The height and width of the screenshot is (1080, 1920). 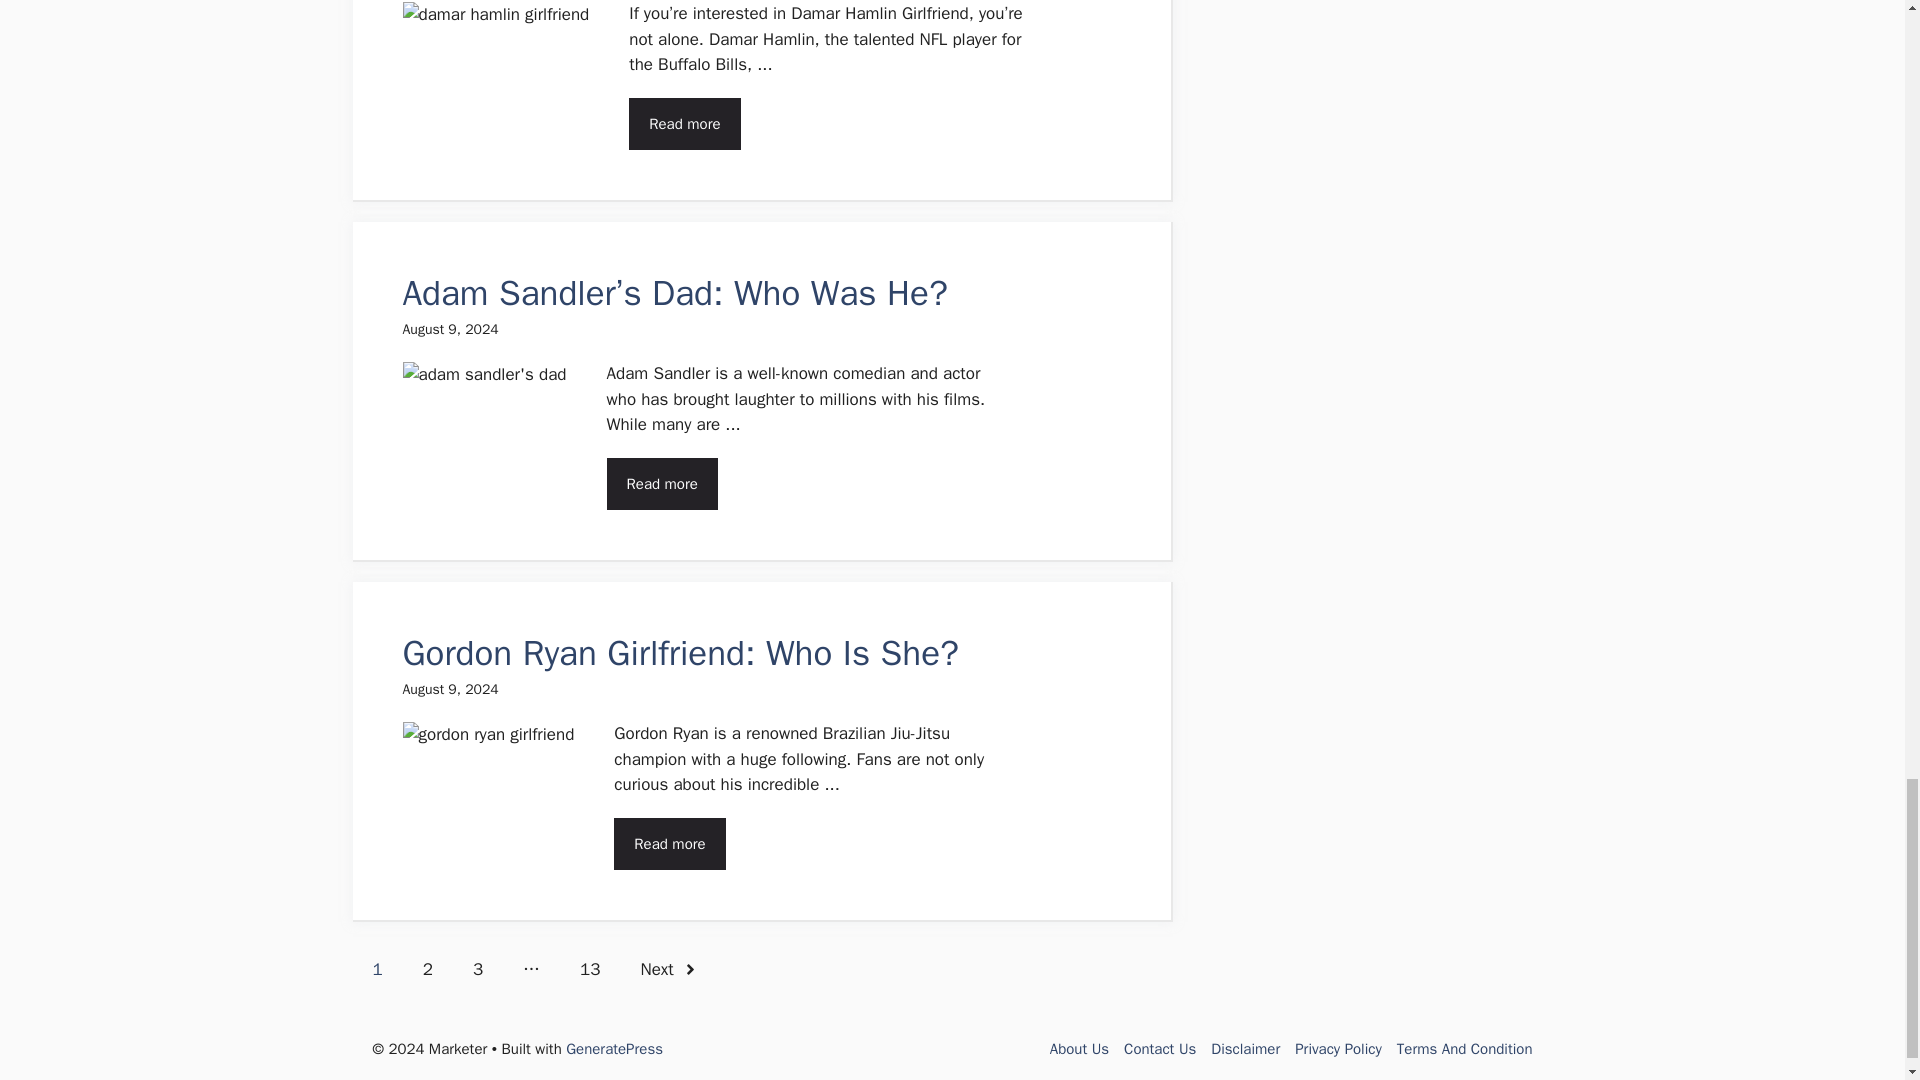 What do you see at coordinates (478, 969) in the screenshot?
I see `3` at bounding box center [478, 969].